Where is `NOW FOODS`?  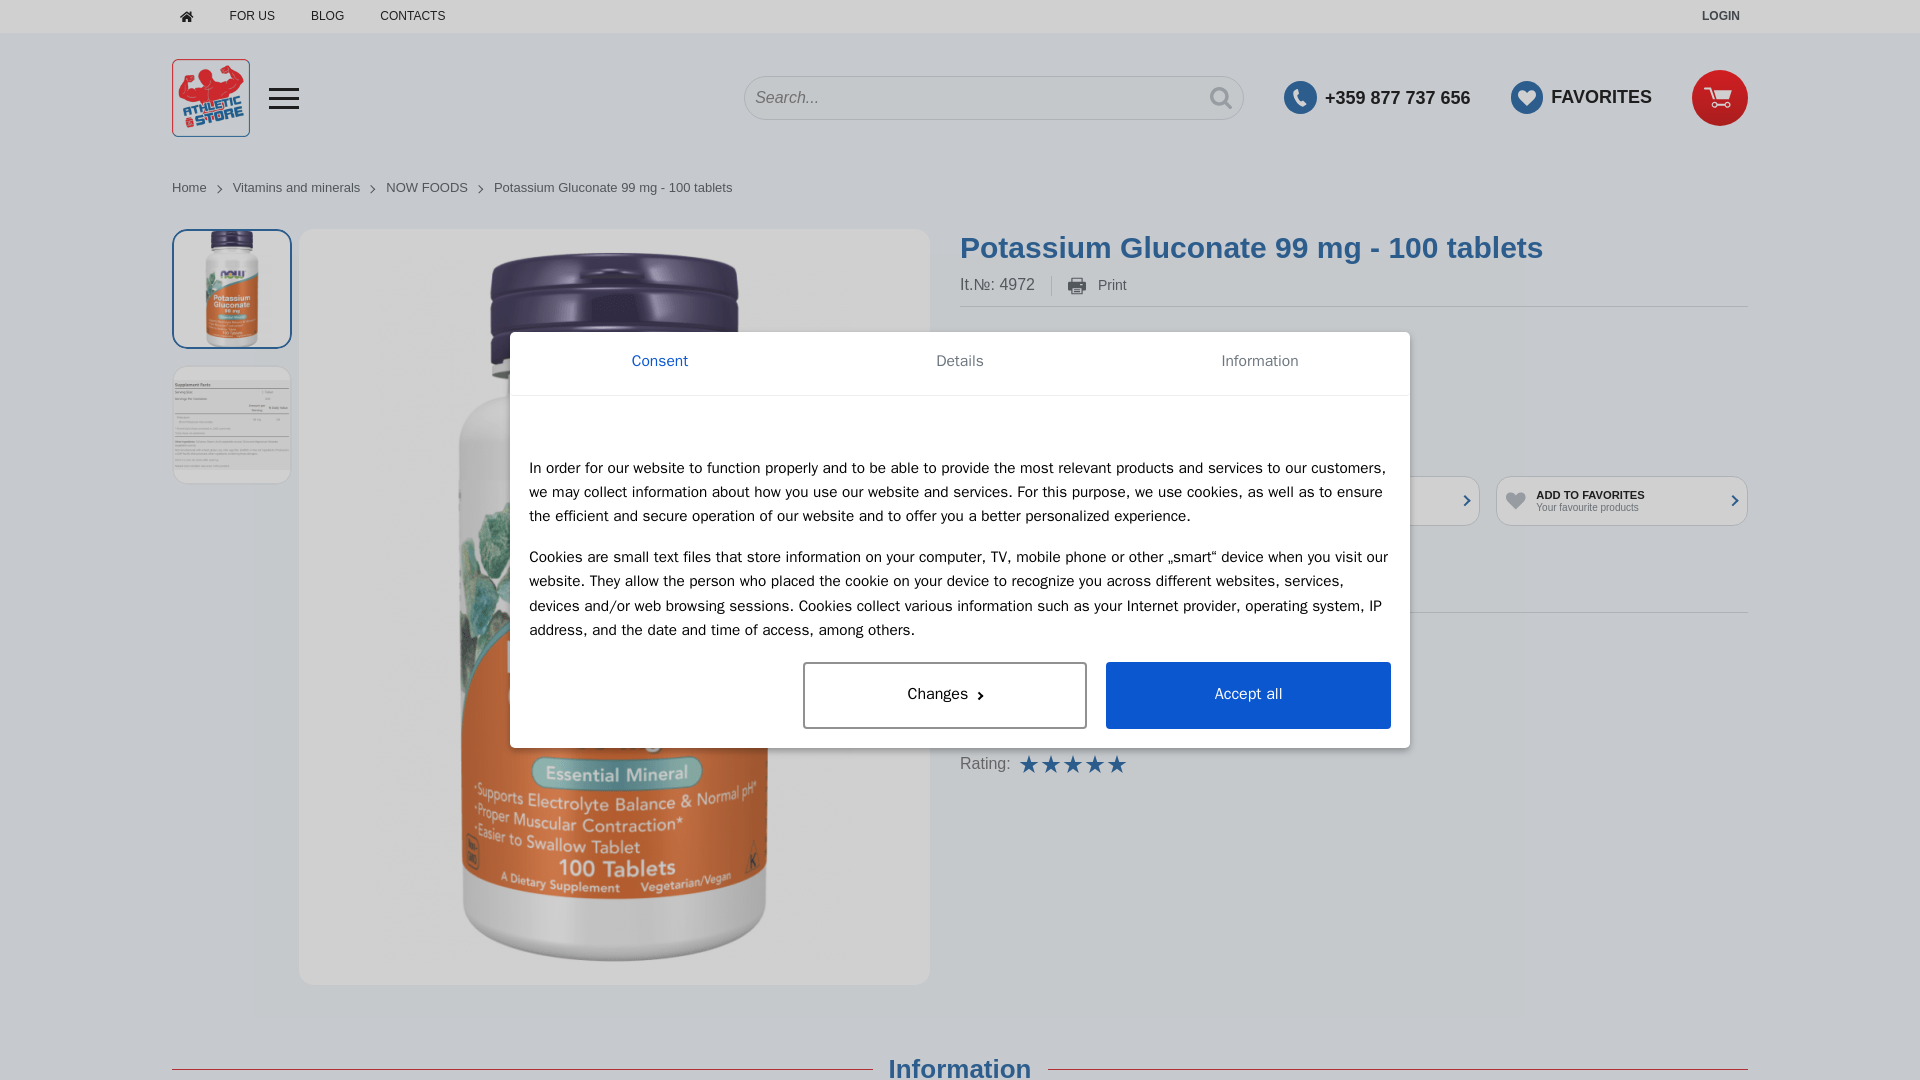
NOW FOODS is located at coordinates (1029, 724).